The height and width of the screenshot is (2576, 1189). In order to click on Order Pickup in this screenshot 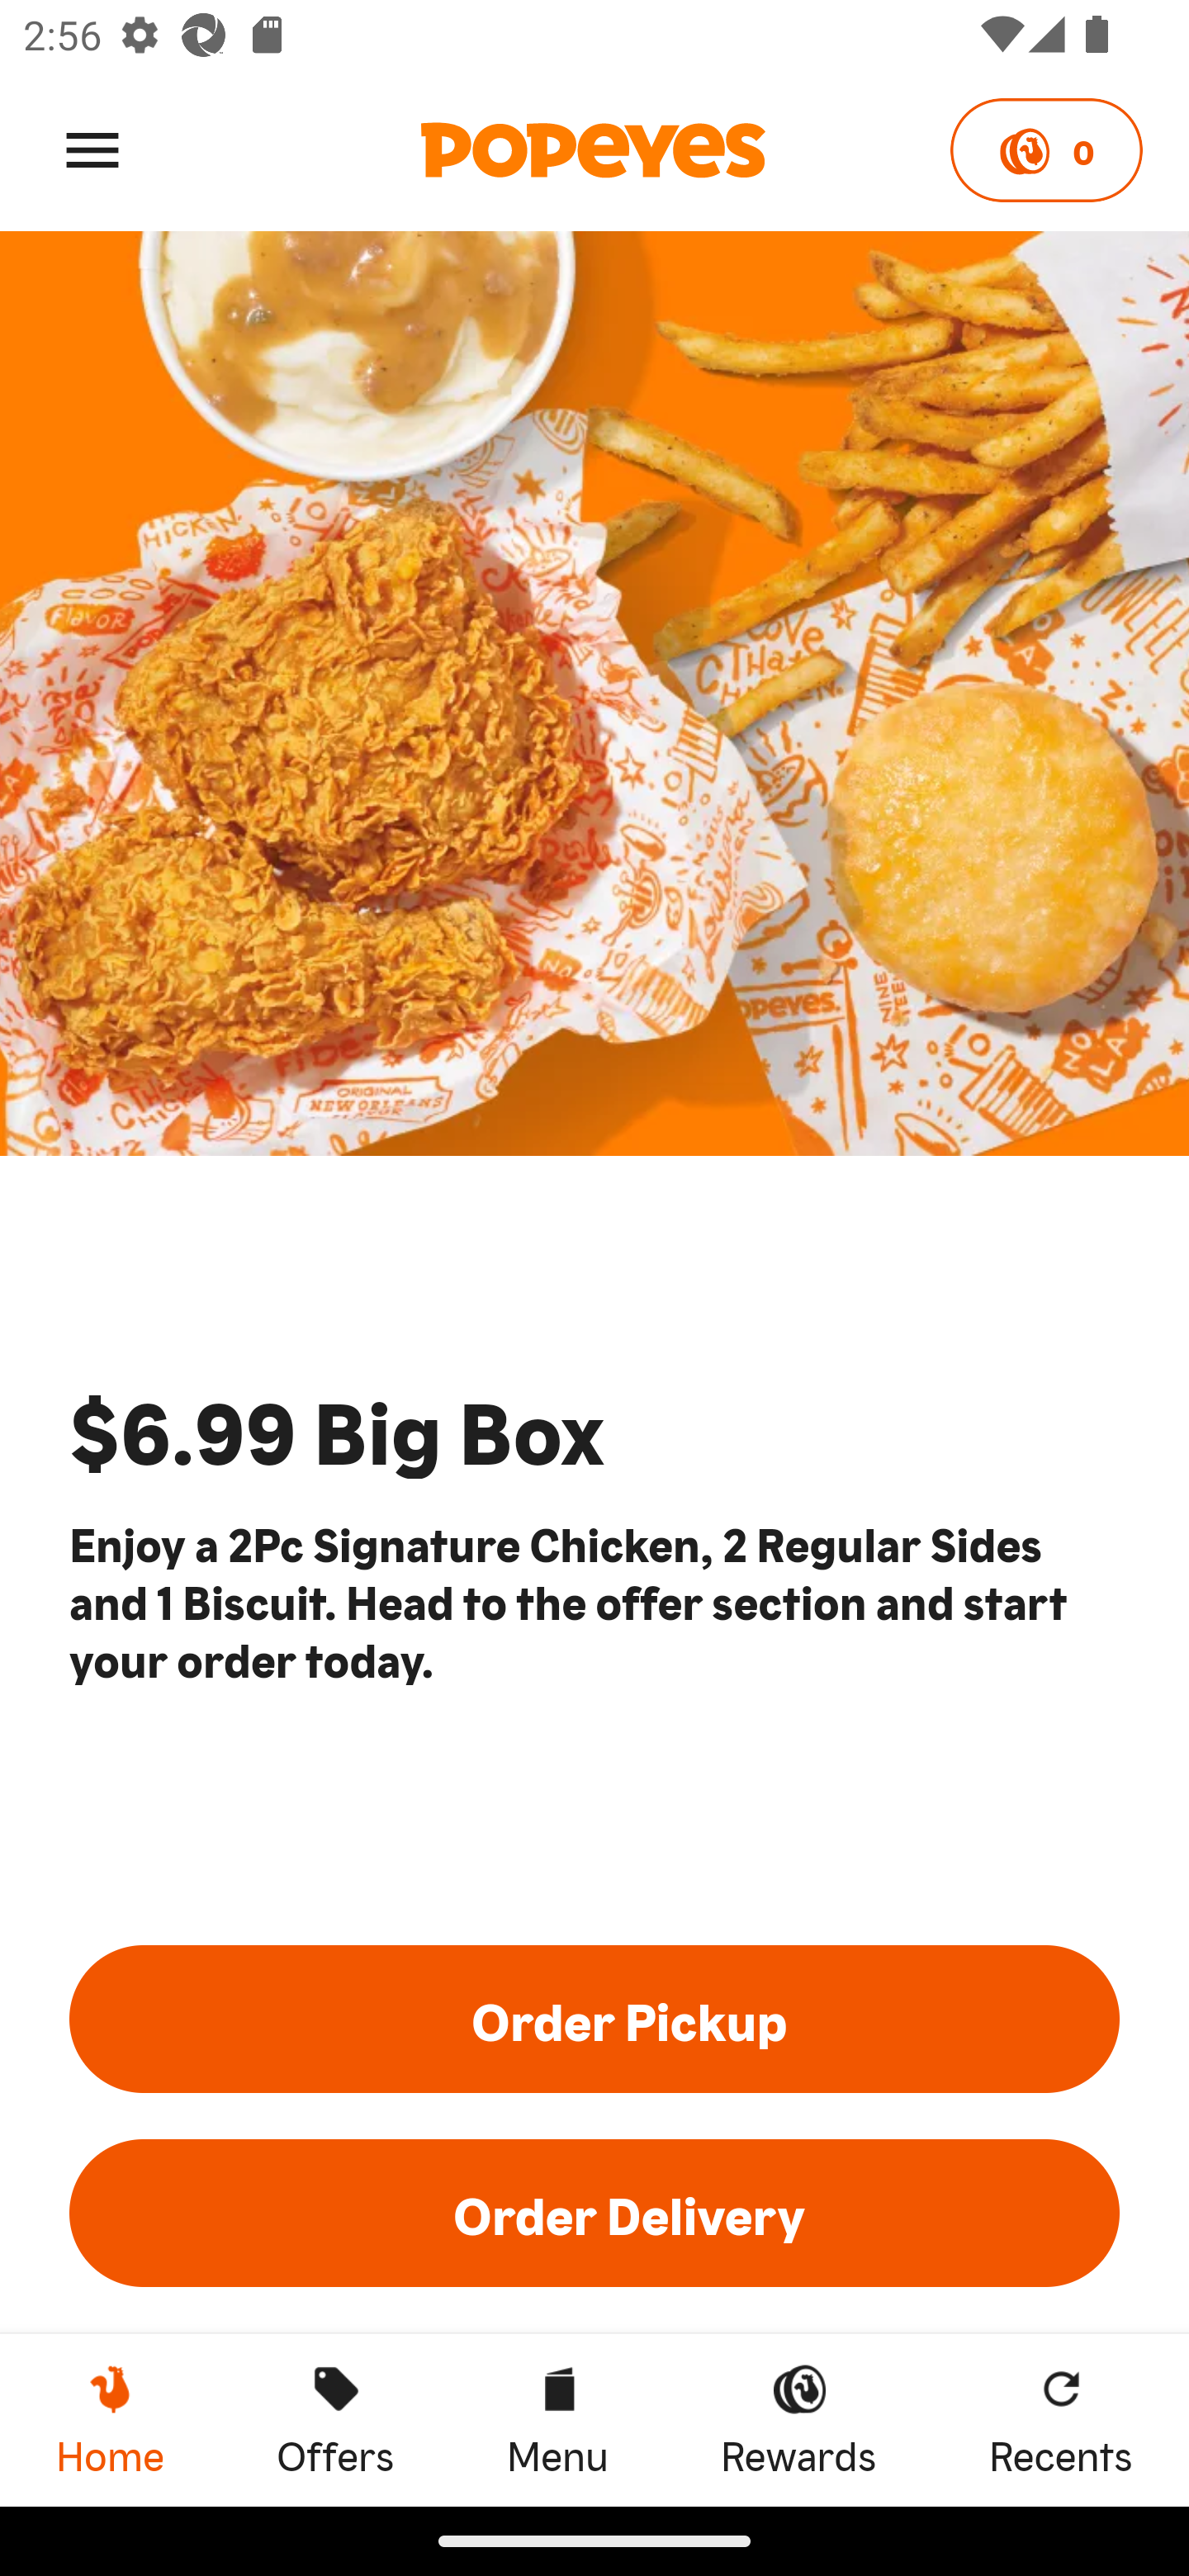, I will do `click(594, 2018)`.